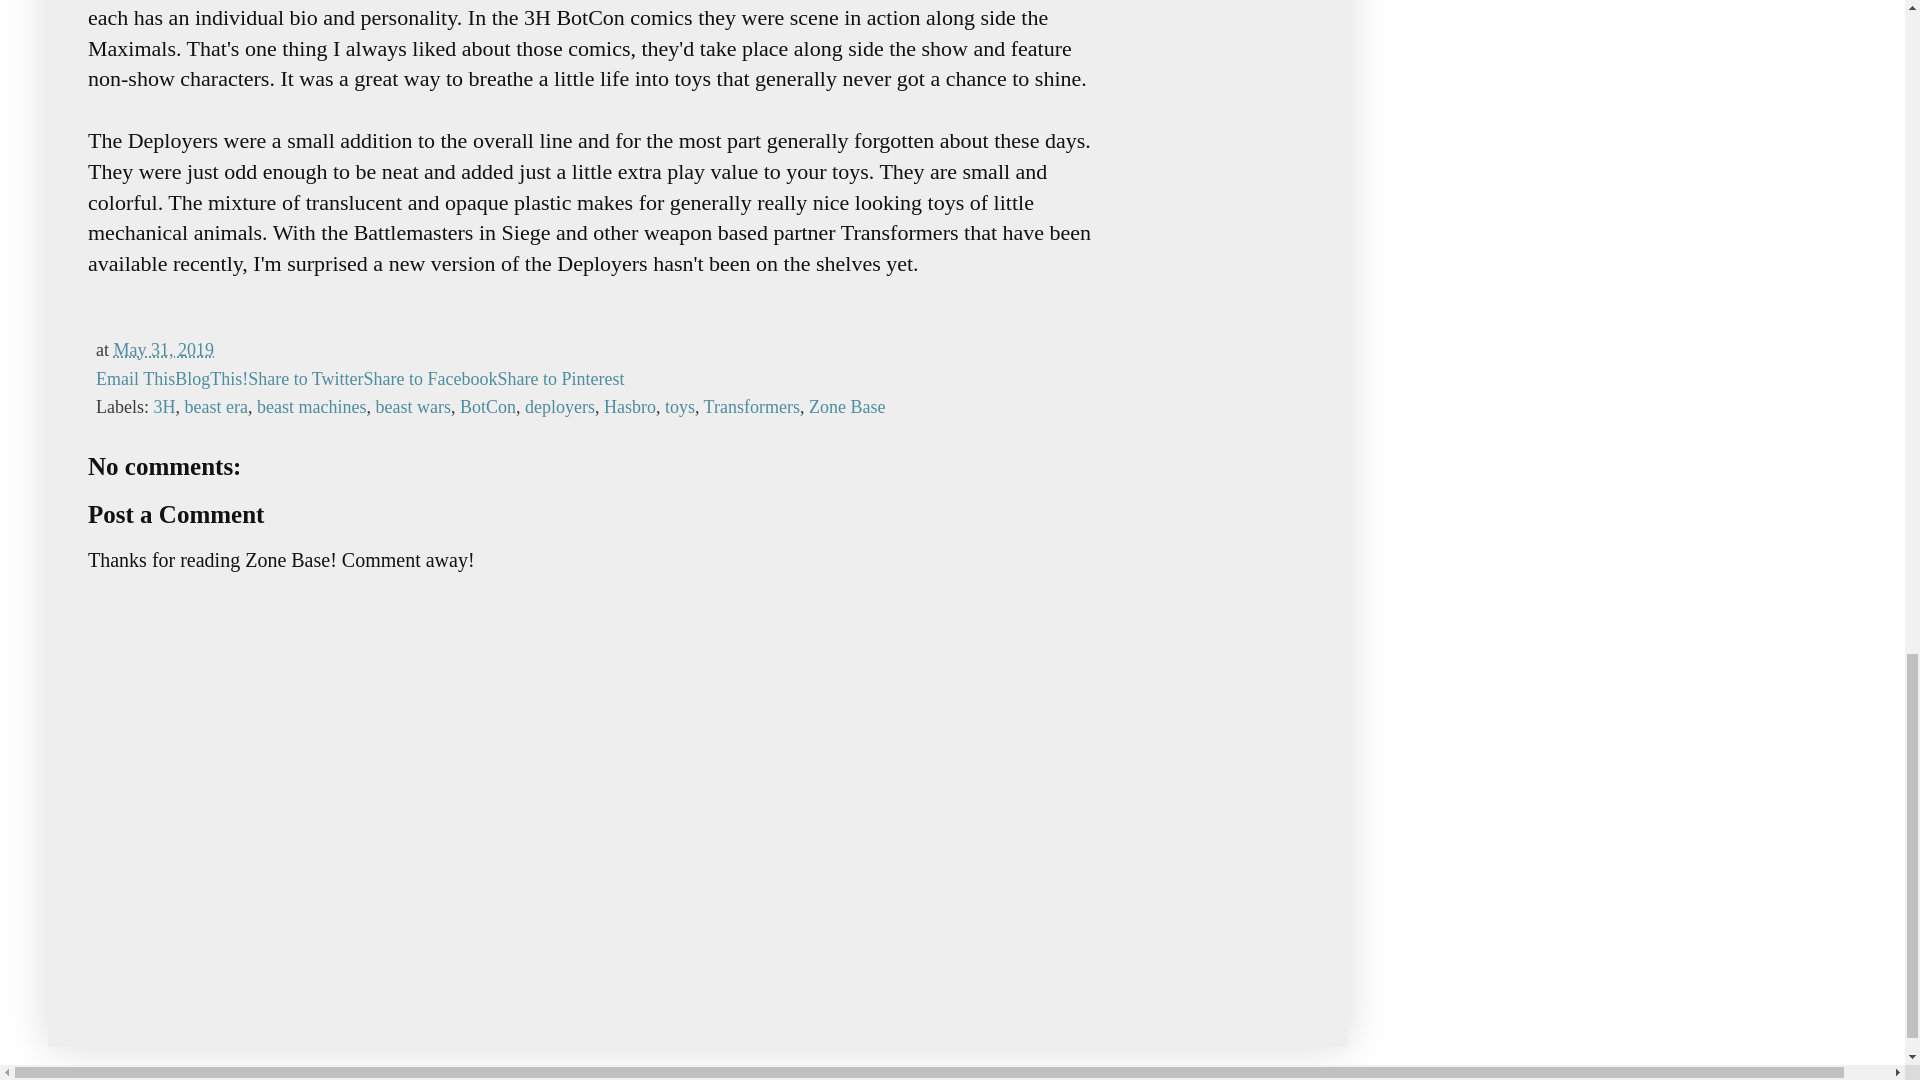 The width and height of the screenshot is (1920, 1080). I want to click on beast machines, so click(312, 406).